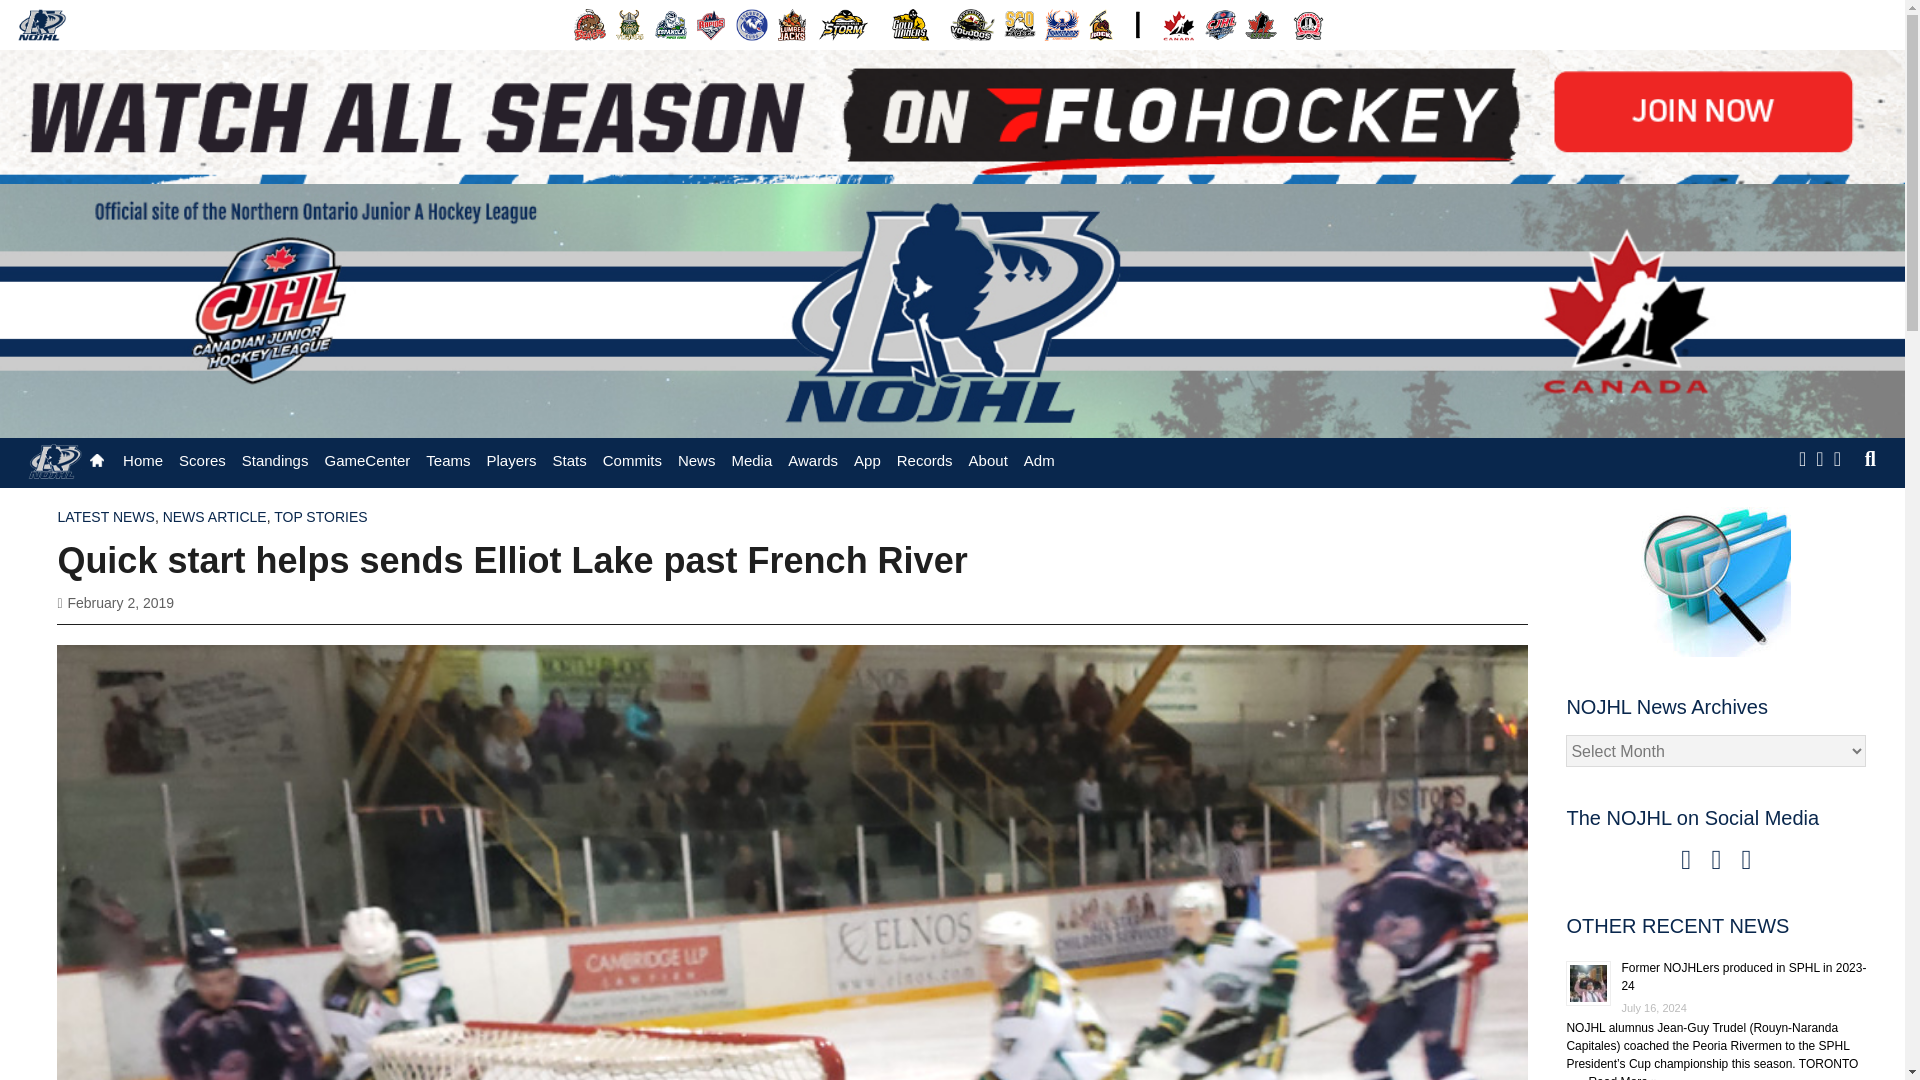 The height and width of the screenshot is (1080, 1920). What do you see at coordinates (792, 24) in the screenshot?
I see `Hearst Lumberjacks` at bounding box center [792, 24].